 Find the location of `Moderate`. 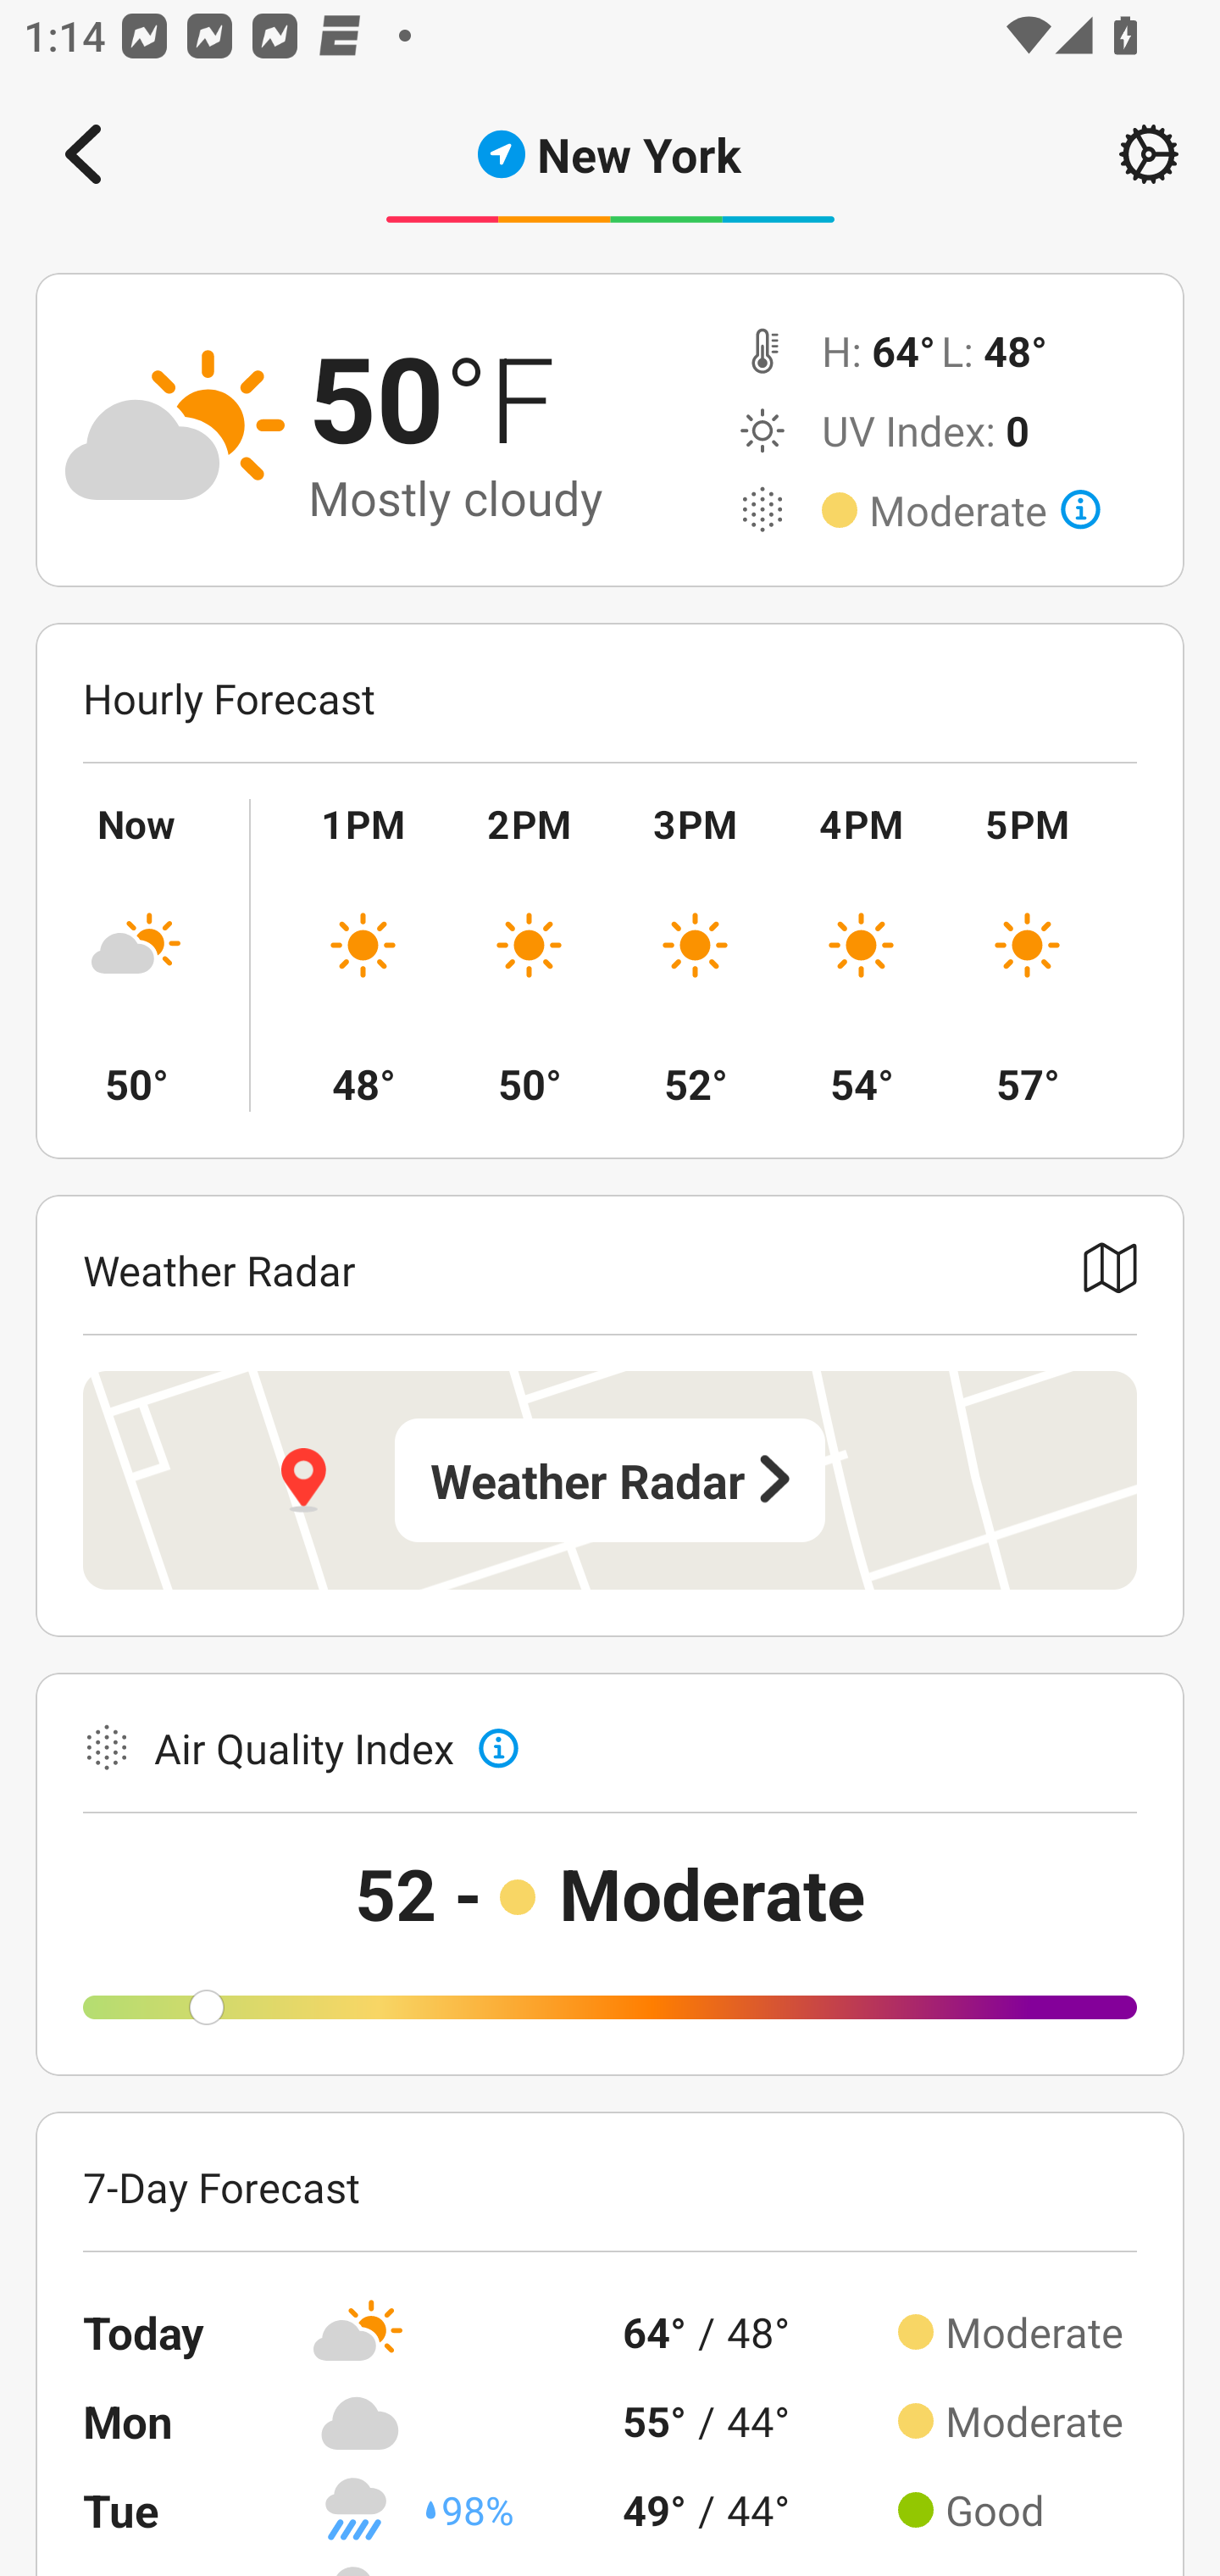

Moderate is located at coordinates (984, 510).